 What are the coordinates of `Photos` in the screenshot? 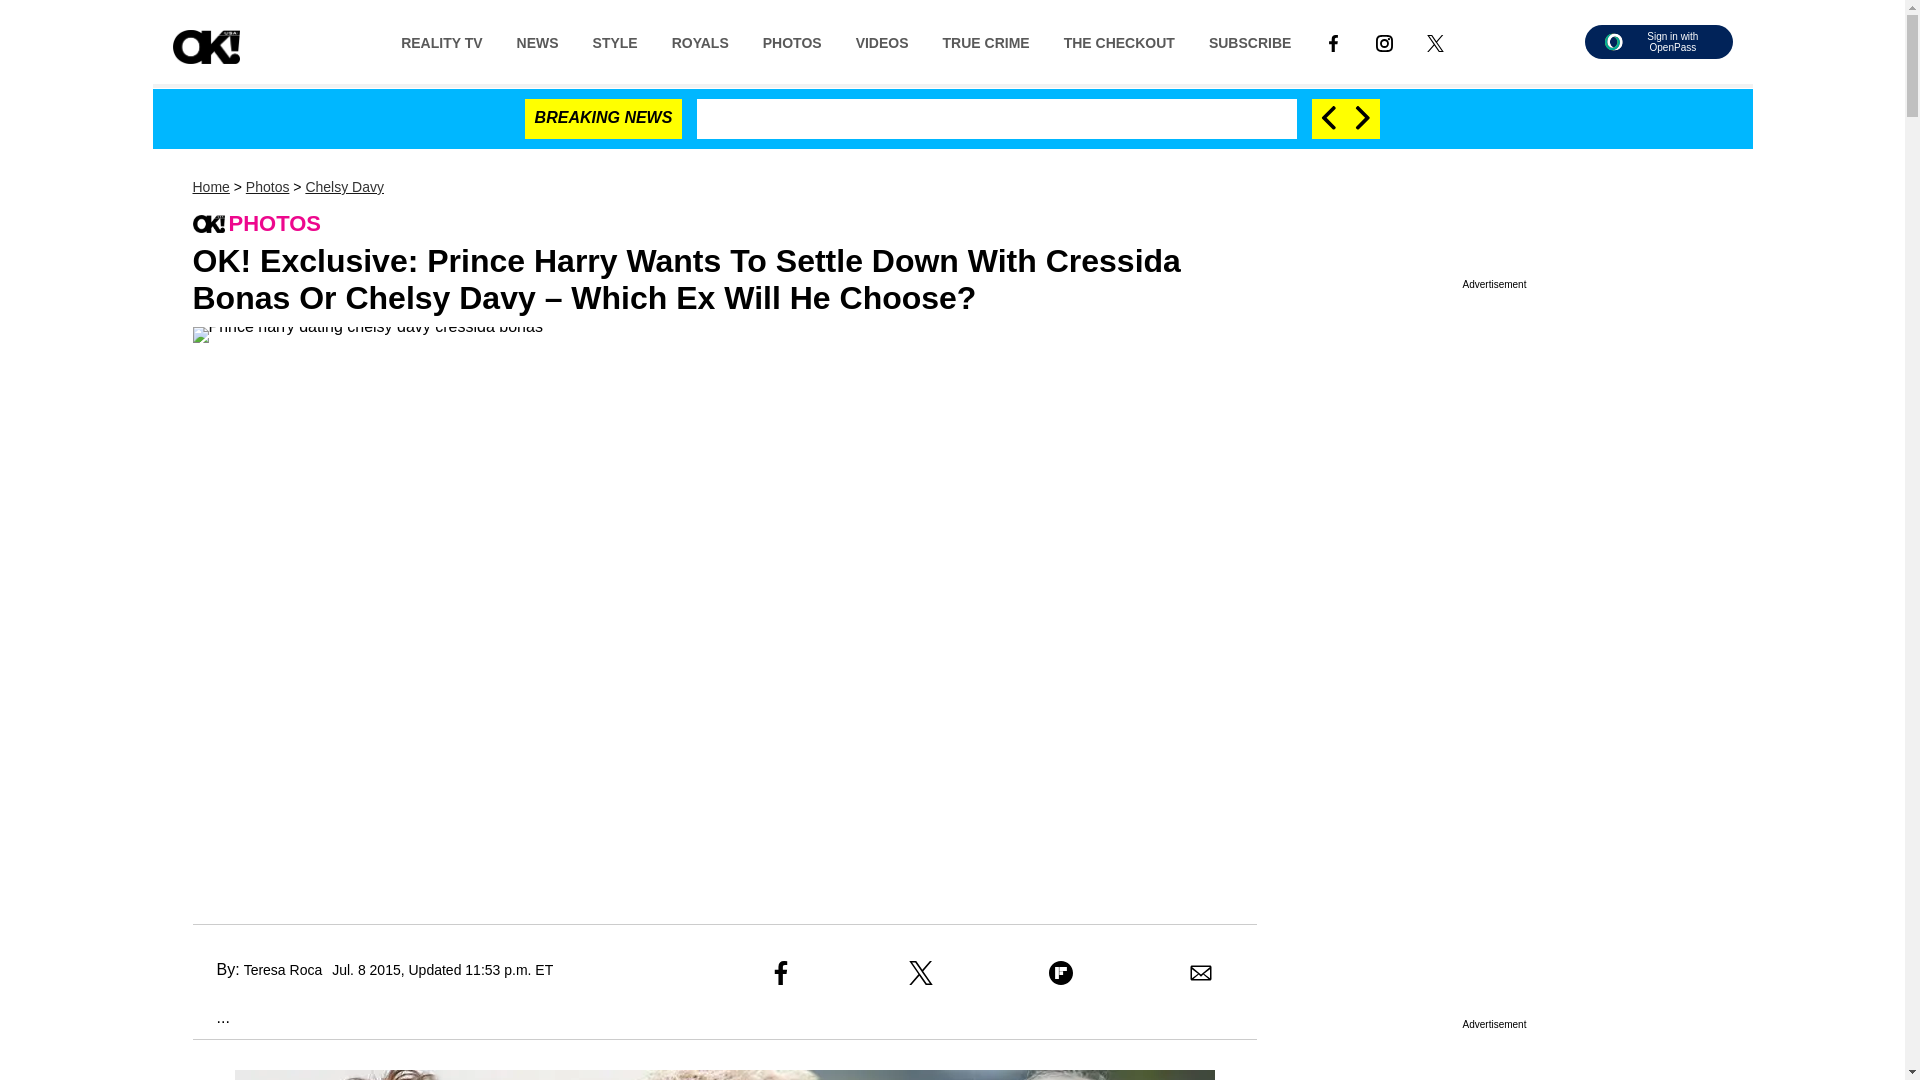 It's located at (267, 187).